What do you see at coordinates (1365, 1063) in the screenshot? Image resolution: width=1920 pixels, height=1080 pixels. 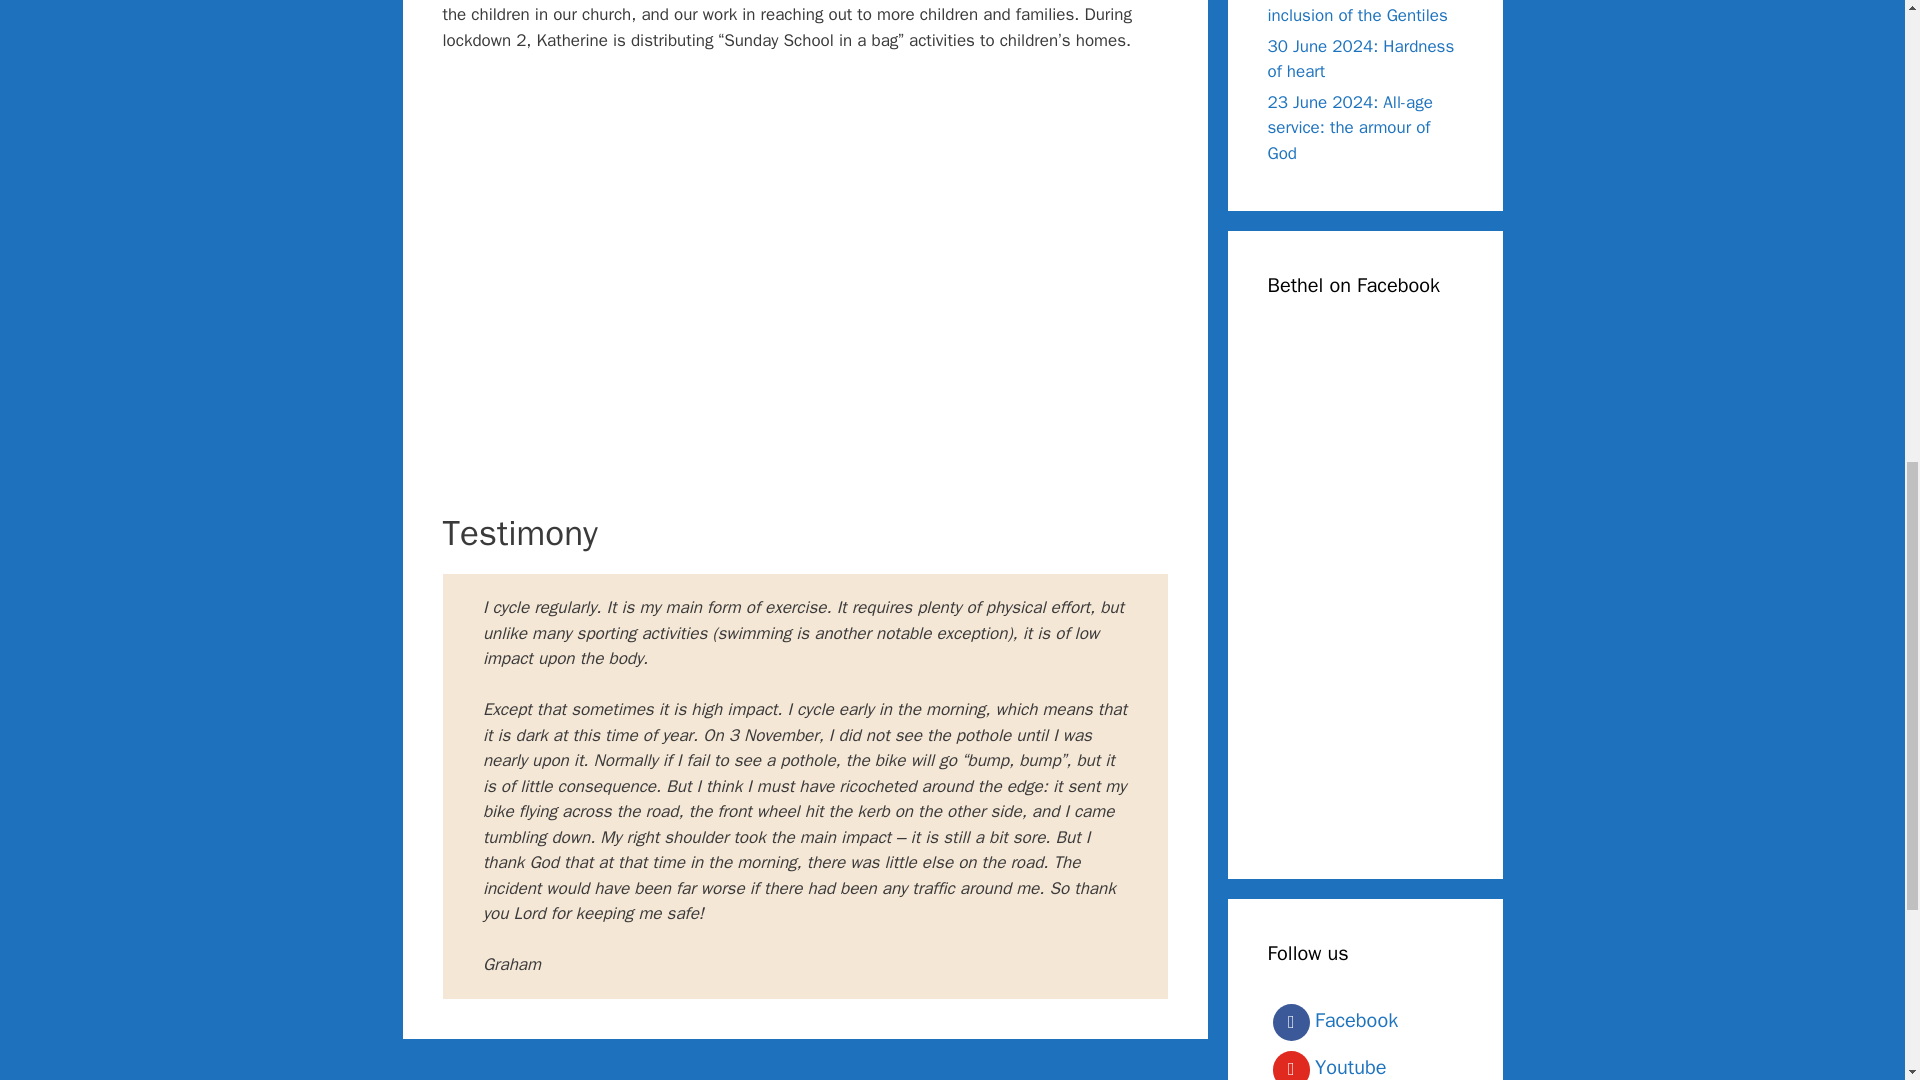 I see `Youtube` at bounding box center [1365, 1063].